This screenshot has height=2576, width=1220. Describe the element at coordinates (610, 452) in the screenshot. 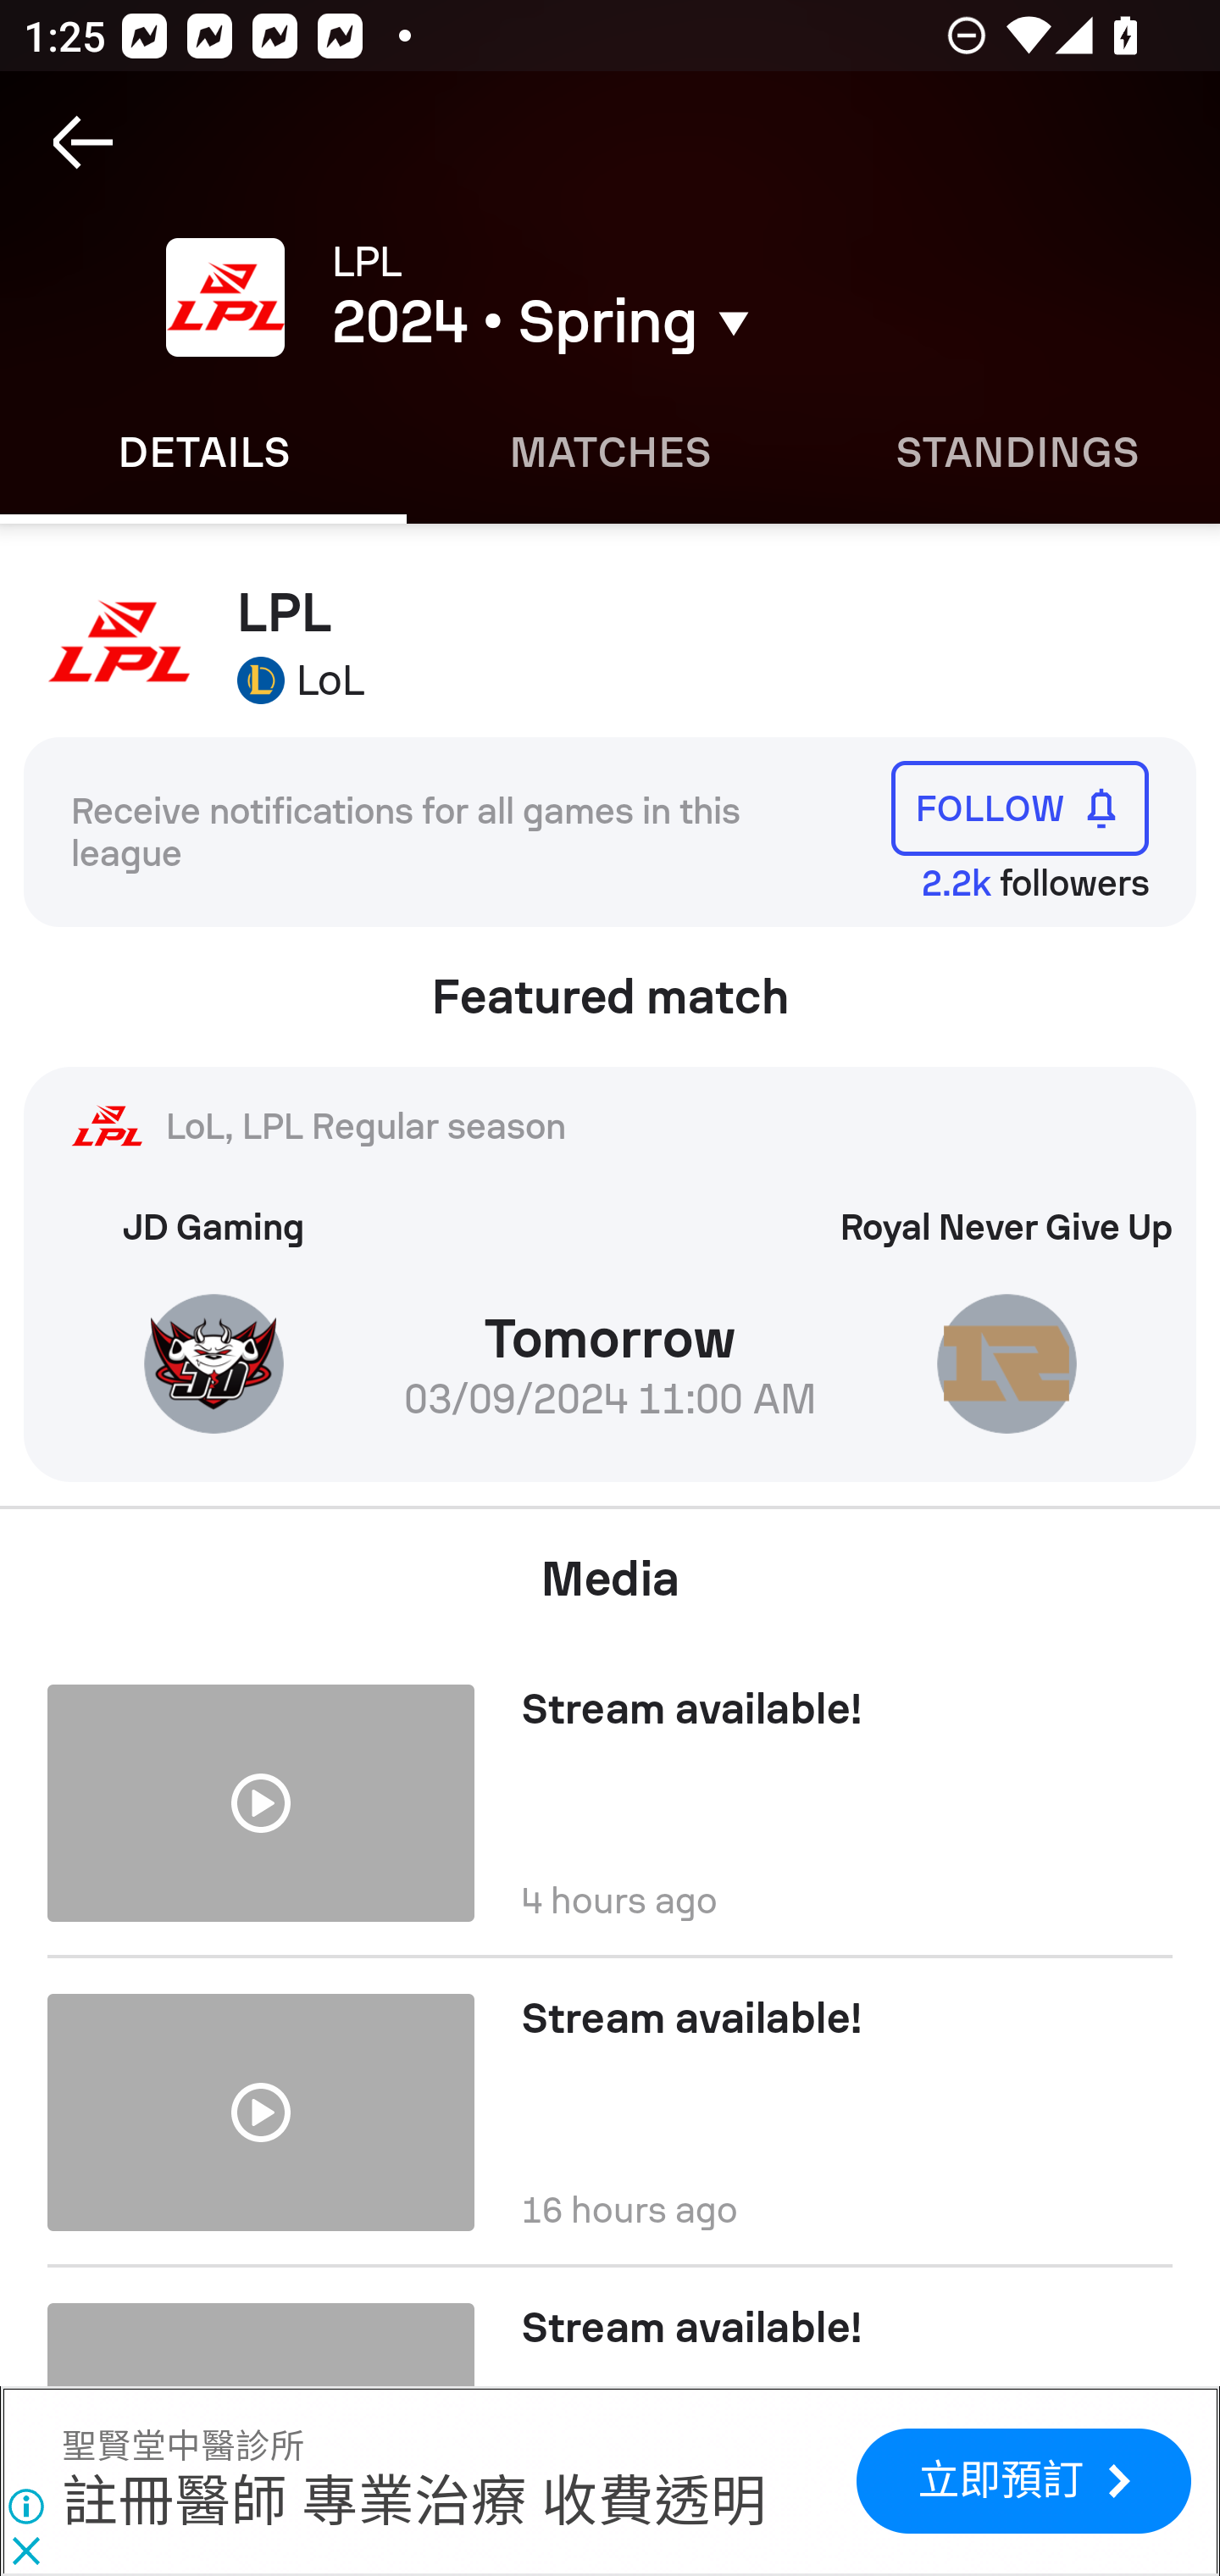

I see `Matches MATCHES` at that location.